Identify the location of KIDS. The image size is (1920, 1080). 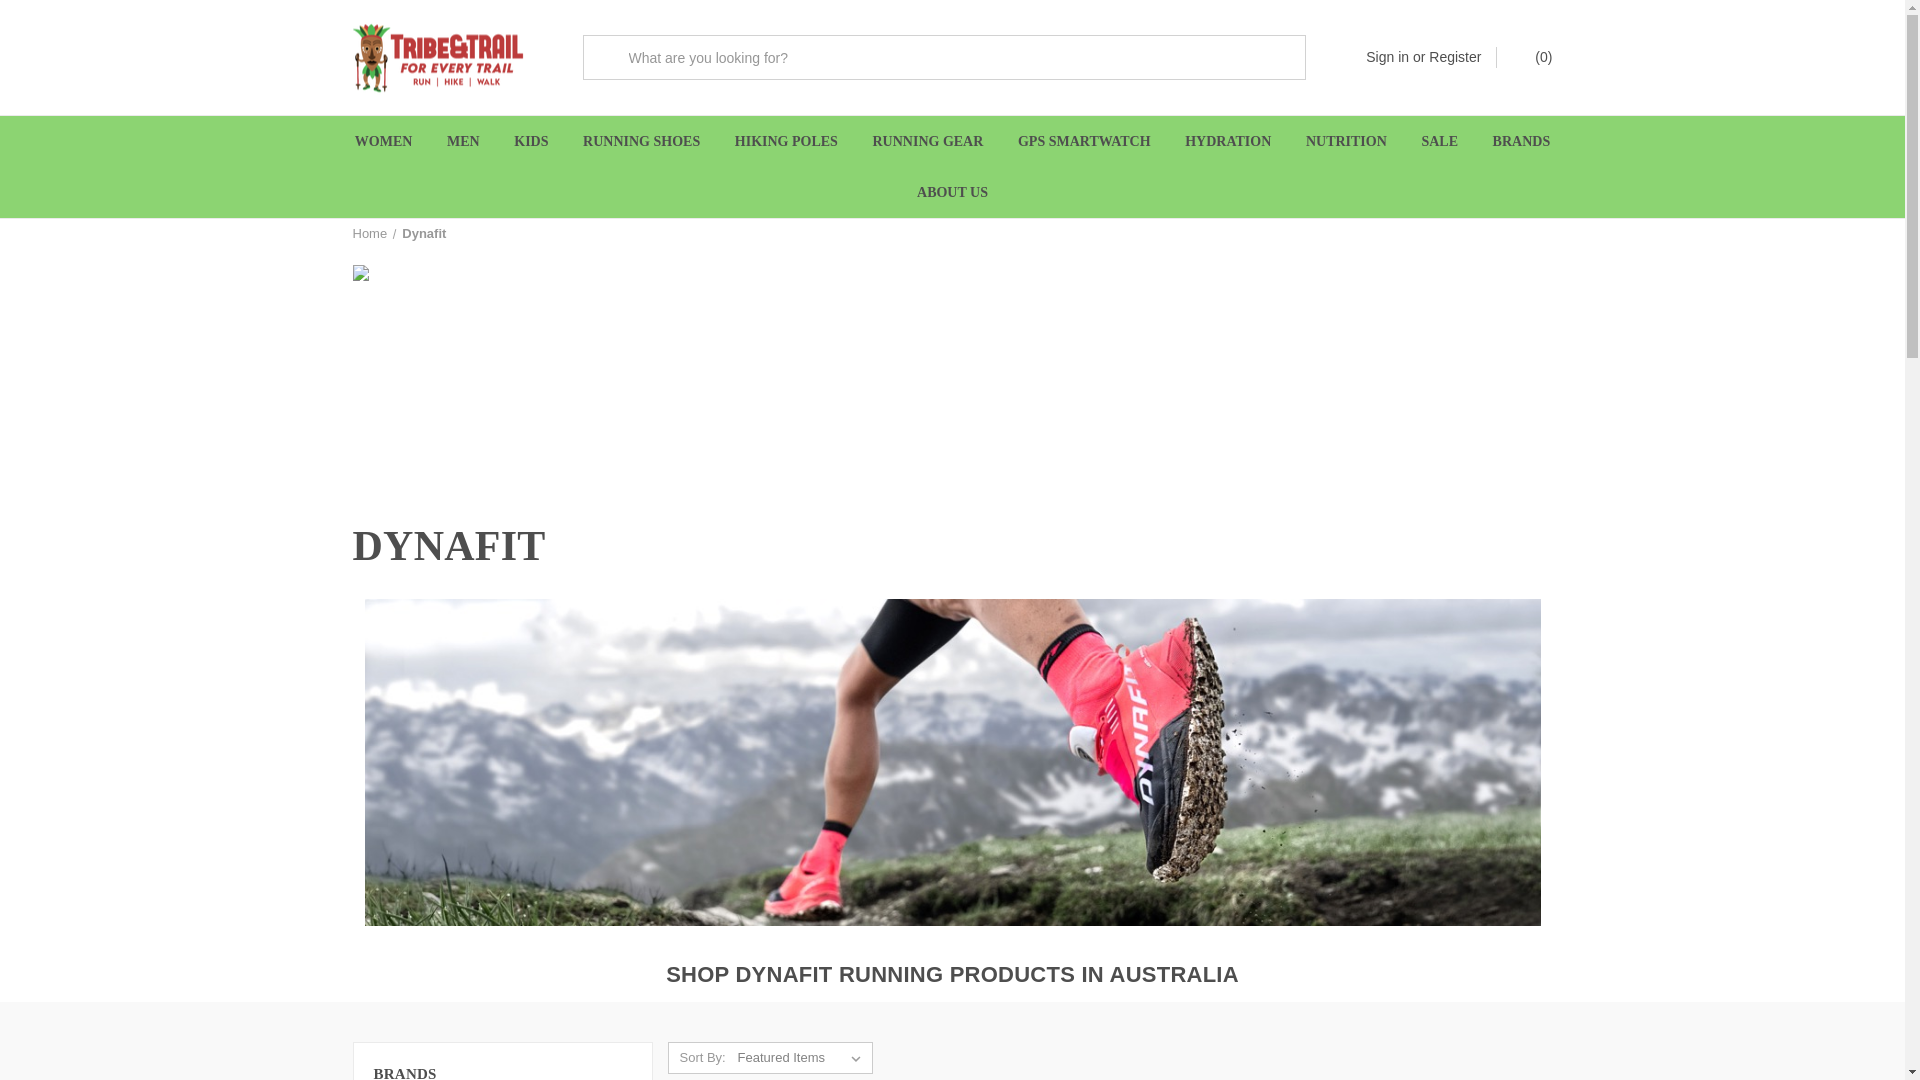
(532, 141).